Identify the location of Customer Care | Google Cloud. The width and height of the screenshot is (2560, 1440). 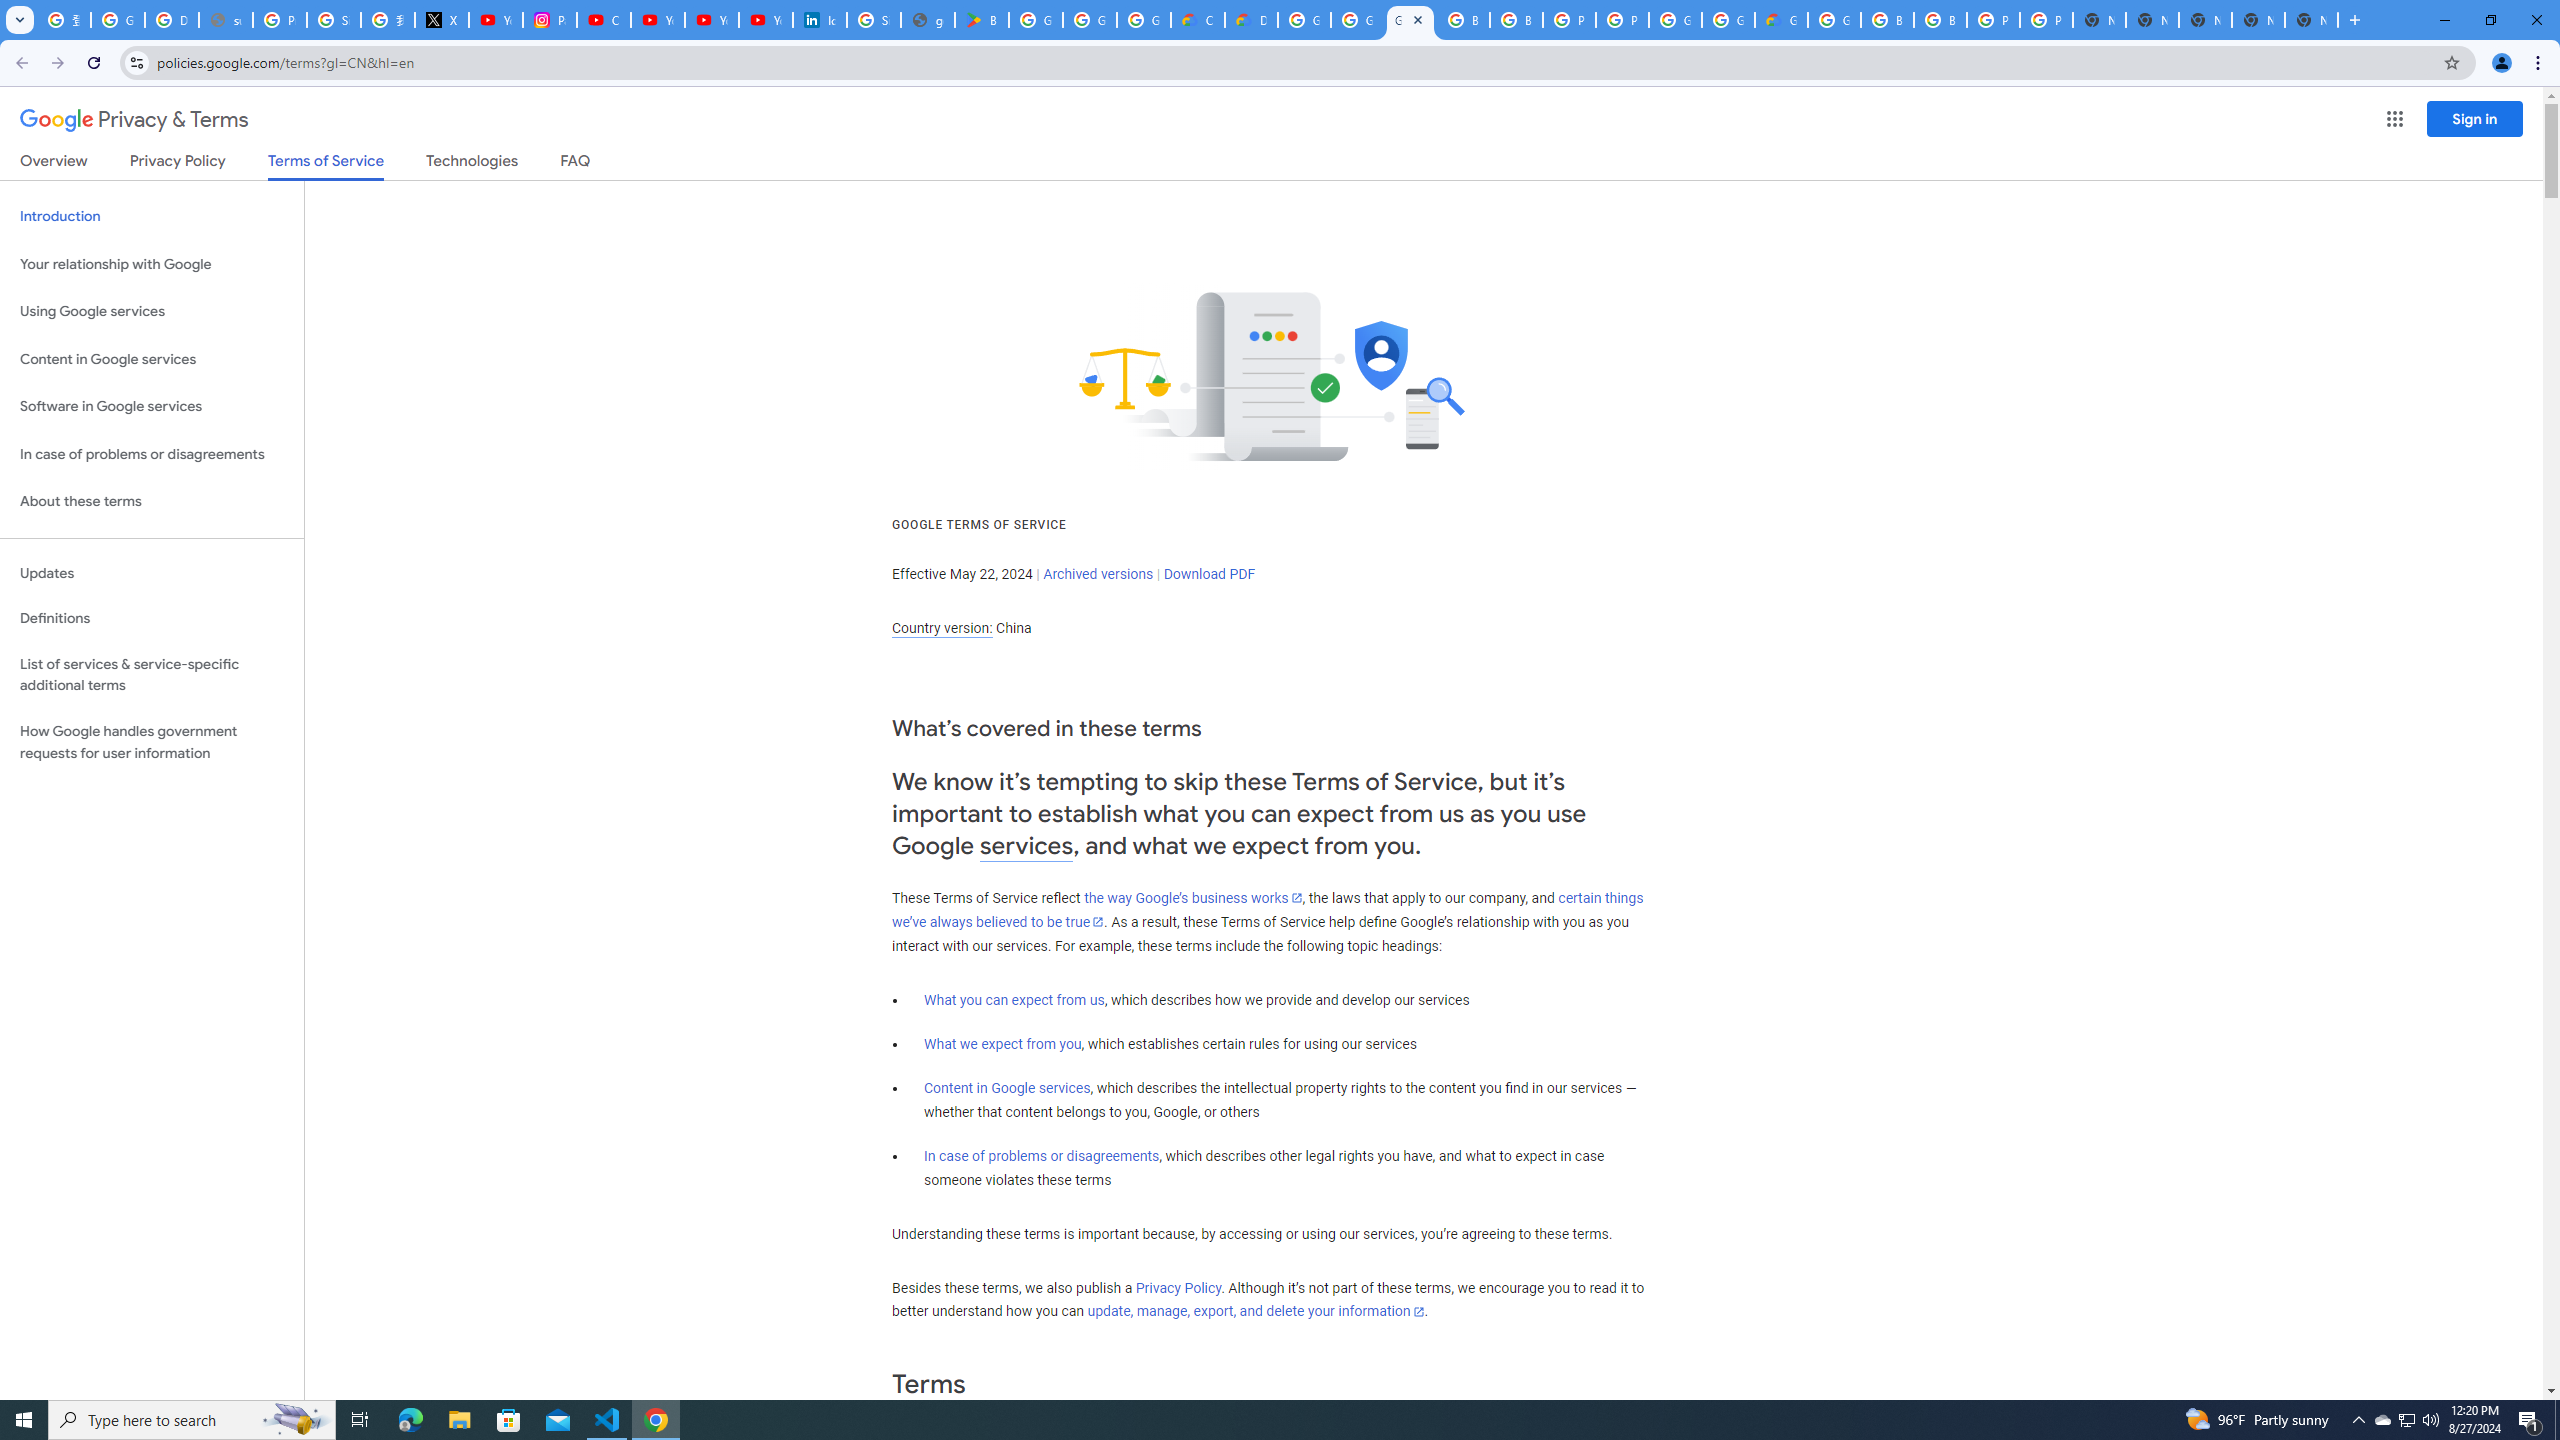
(1198, 20).